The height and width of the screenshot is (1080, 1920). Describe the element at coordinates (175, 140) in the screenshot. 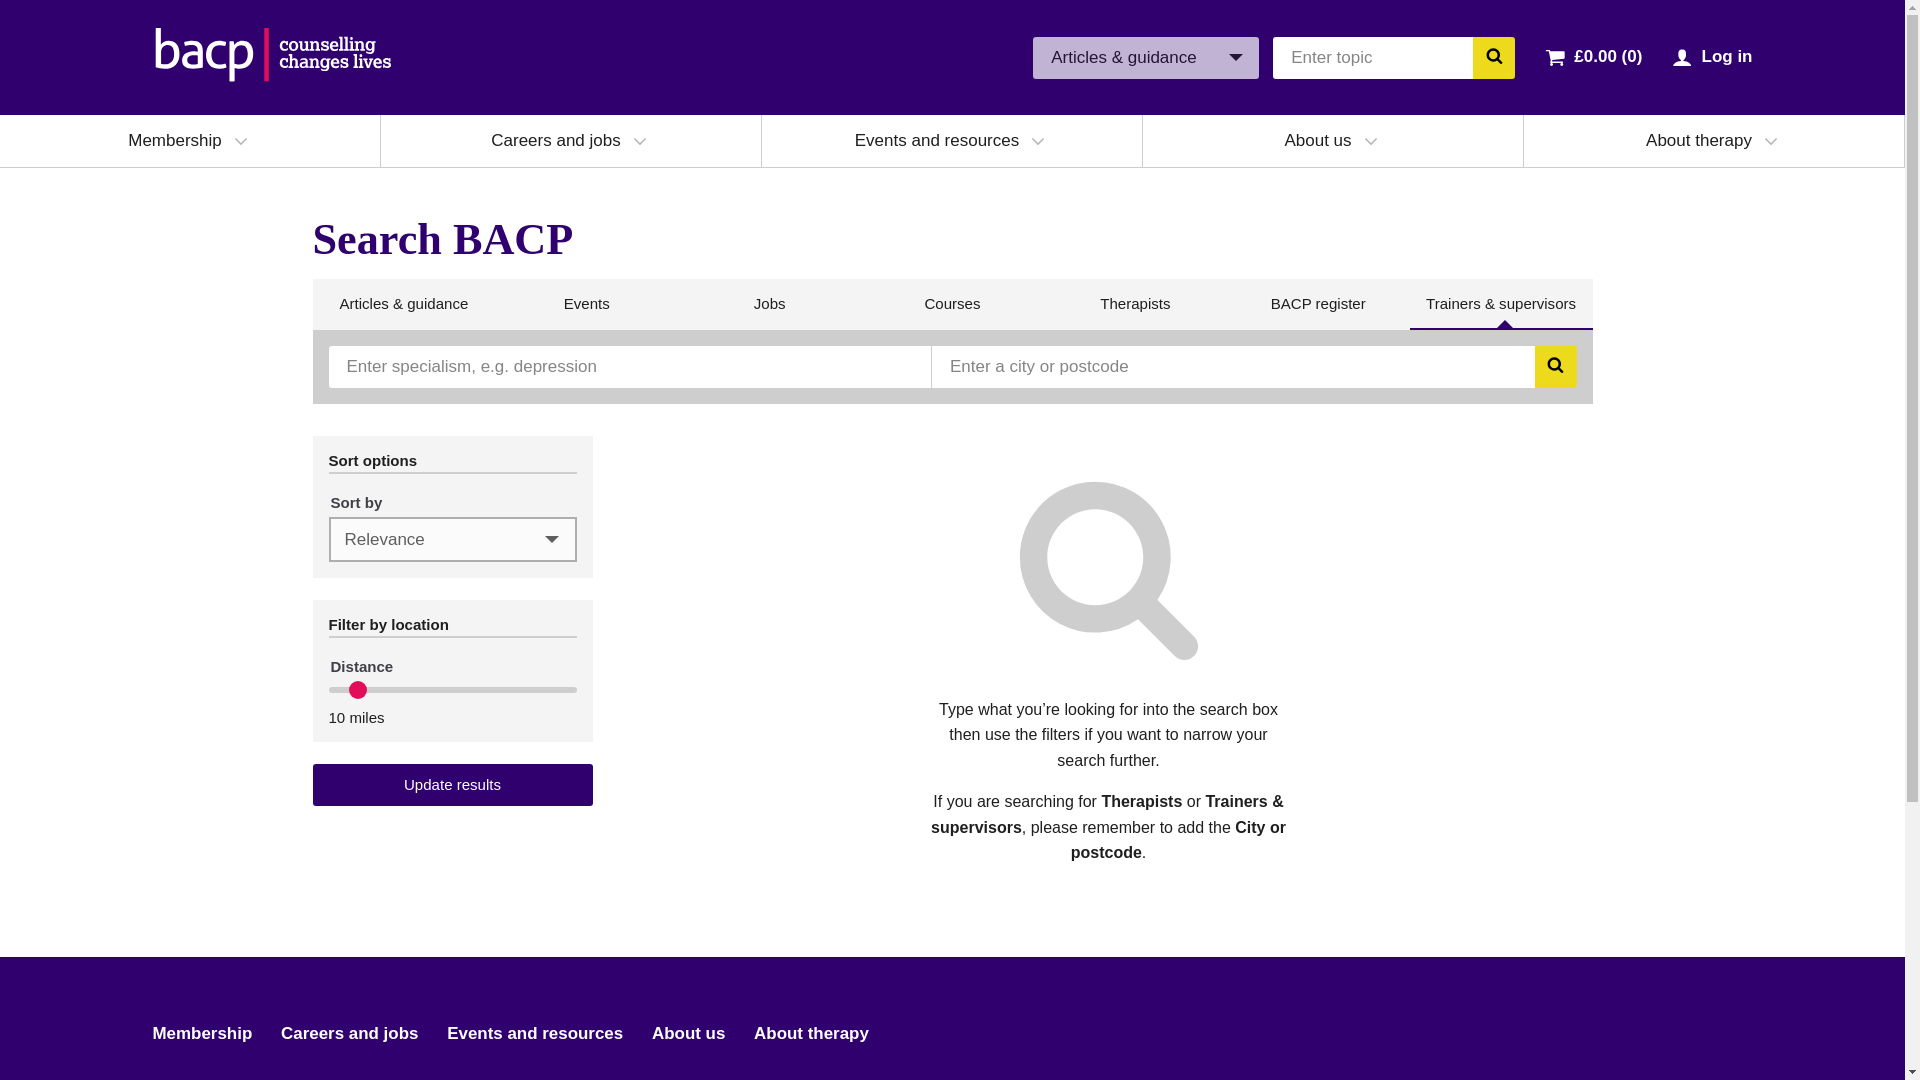

I see `Membership` at that location.